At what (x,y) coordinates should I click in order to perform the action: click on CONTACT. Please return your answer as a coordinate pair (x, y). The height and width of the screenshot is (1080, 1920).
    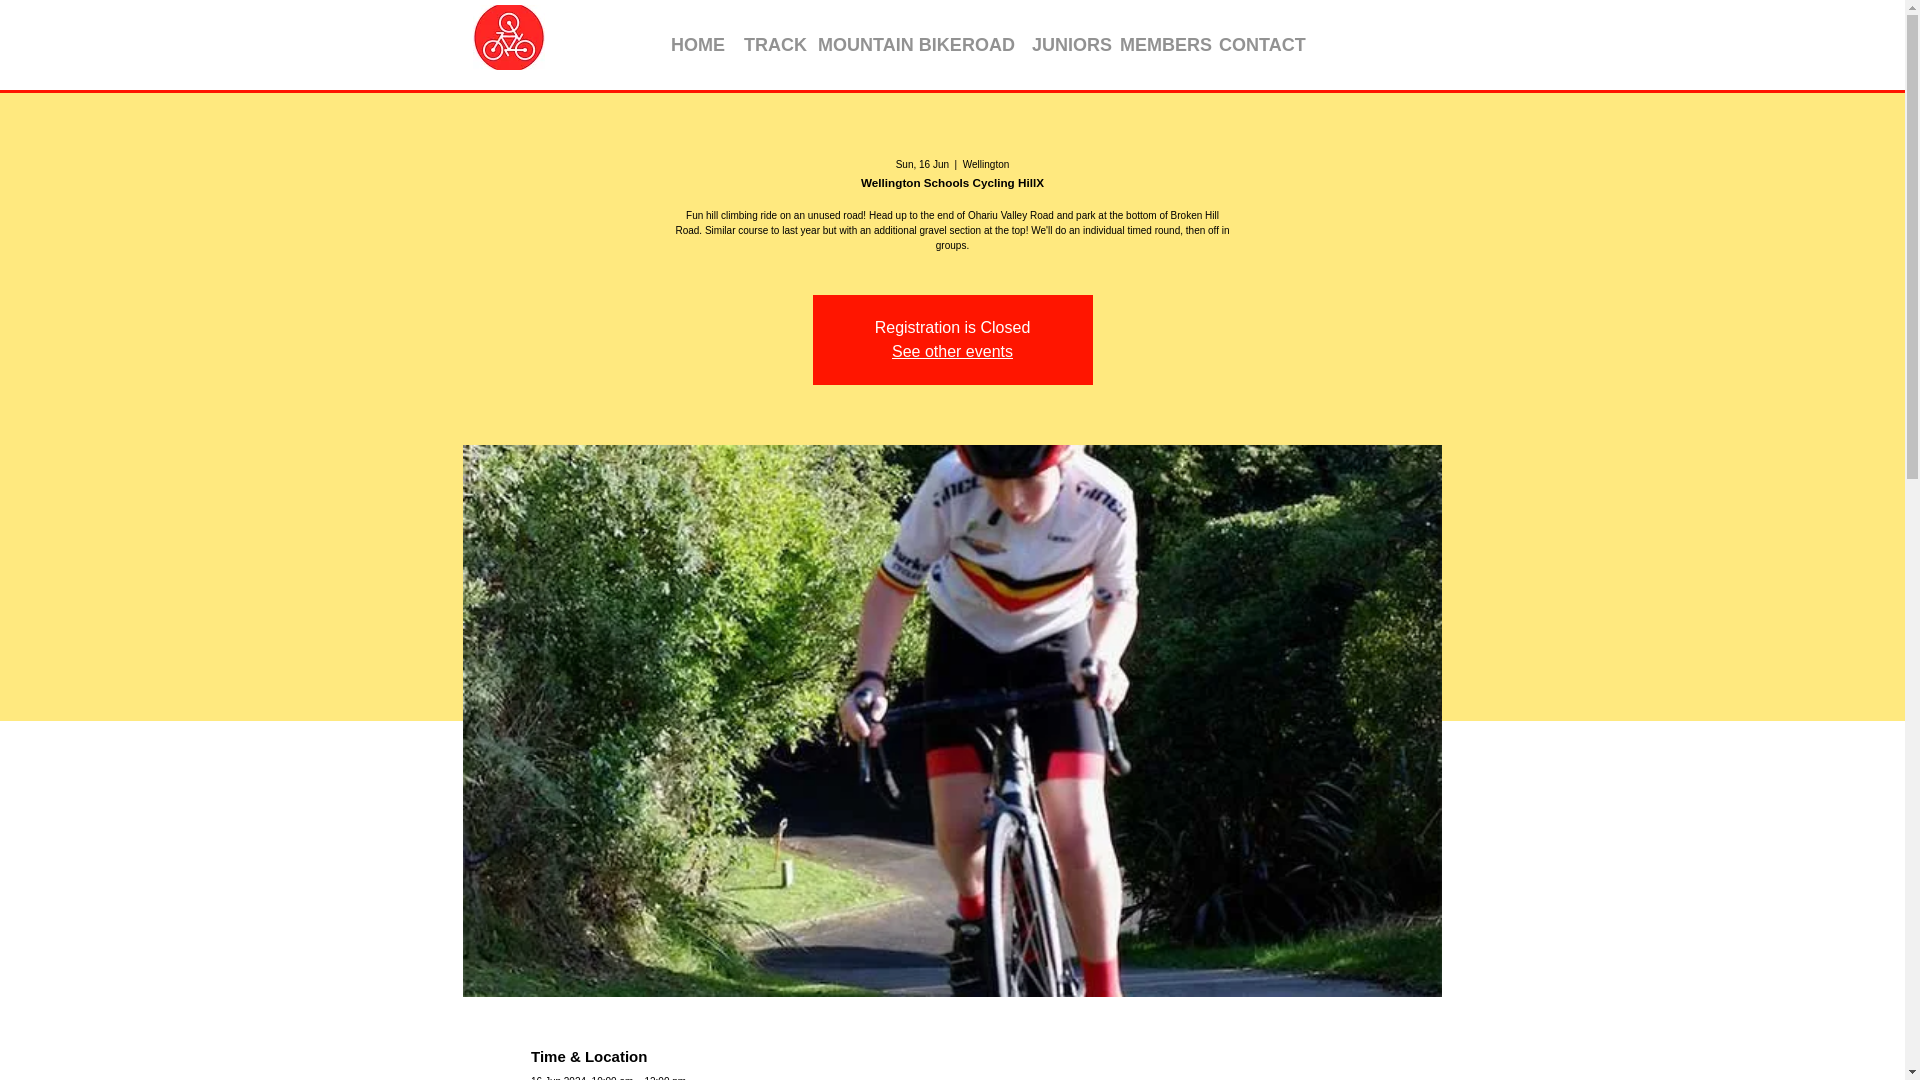
    Looking at the image, I should click on (1250, 45).